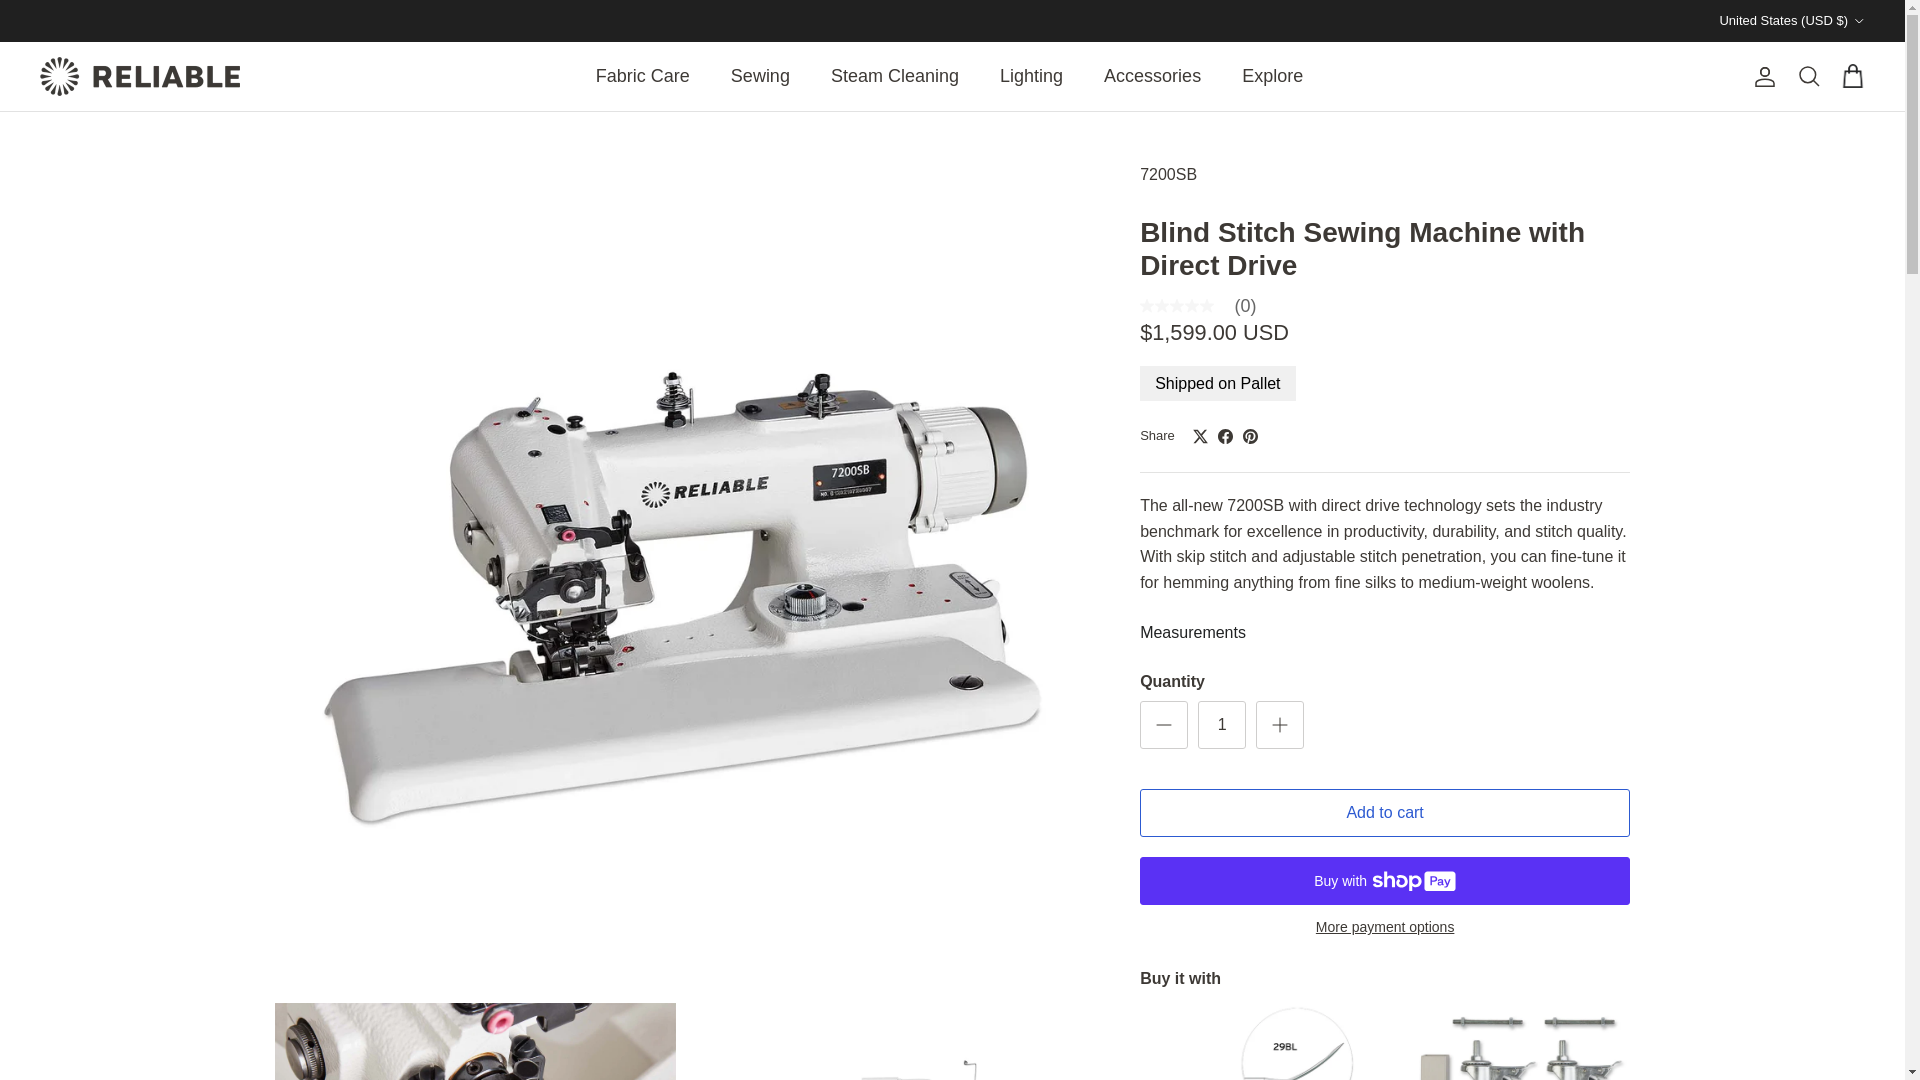 The image size is (1920, 1080). I want to click on Lighting, so click(1030, 76).